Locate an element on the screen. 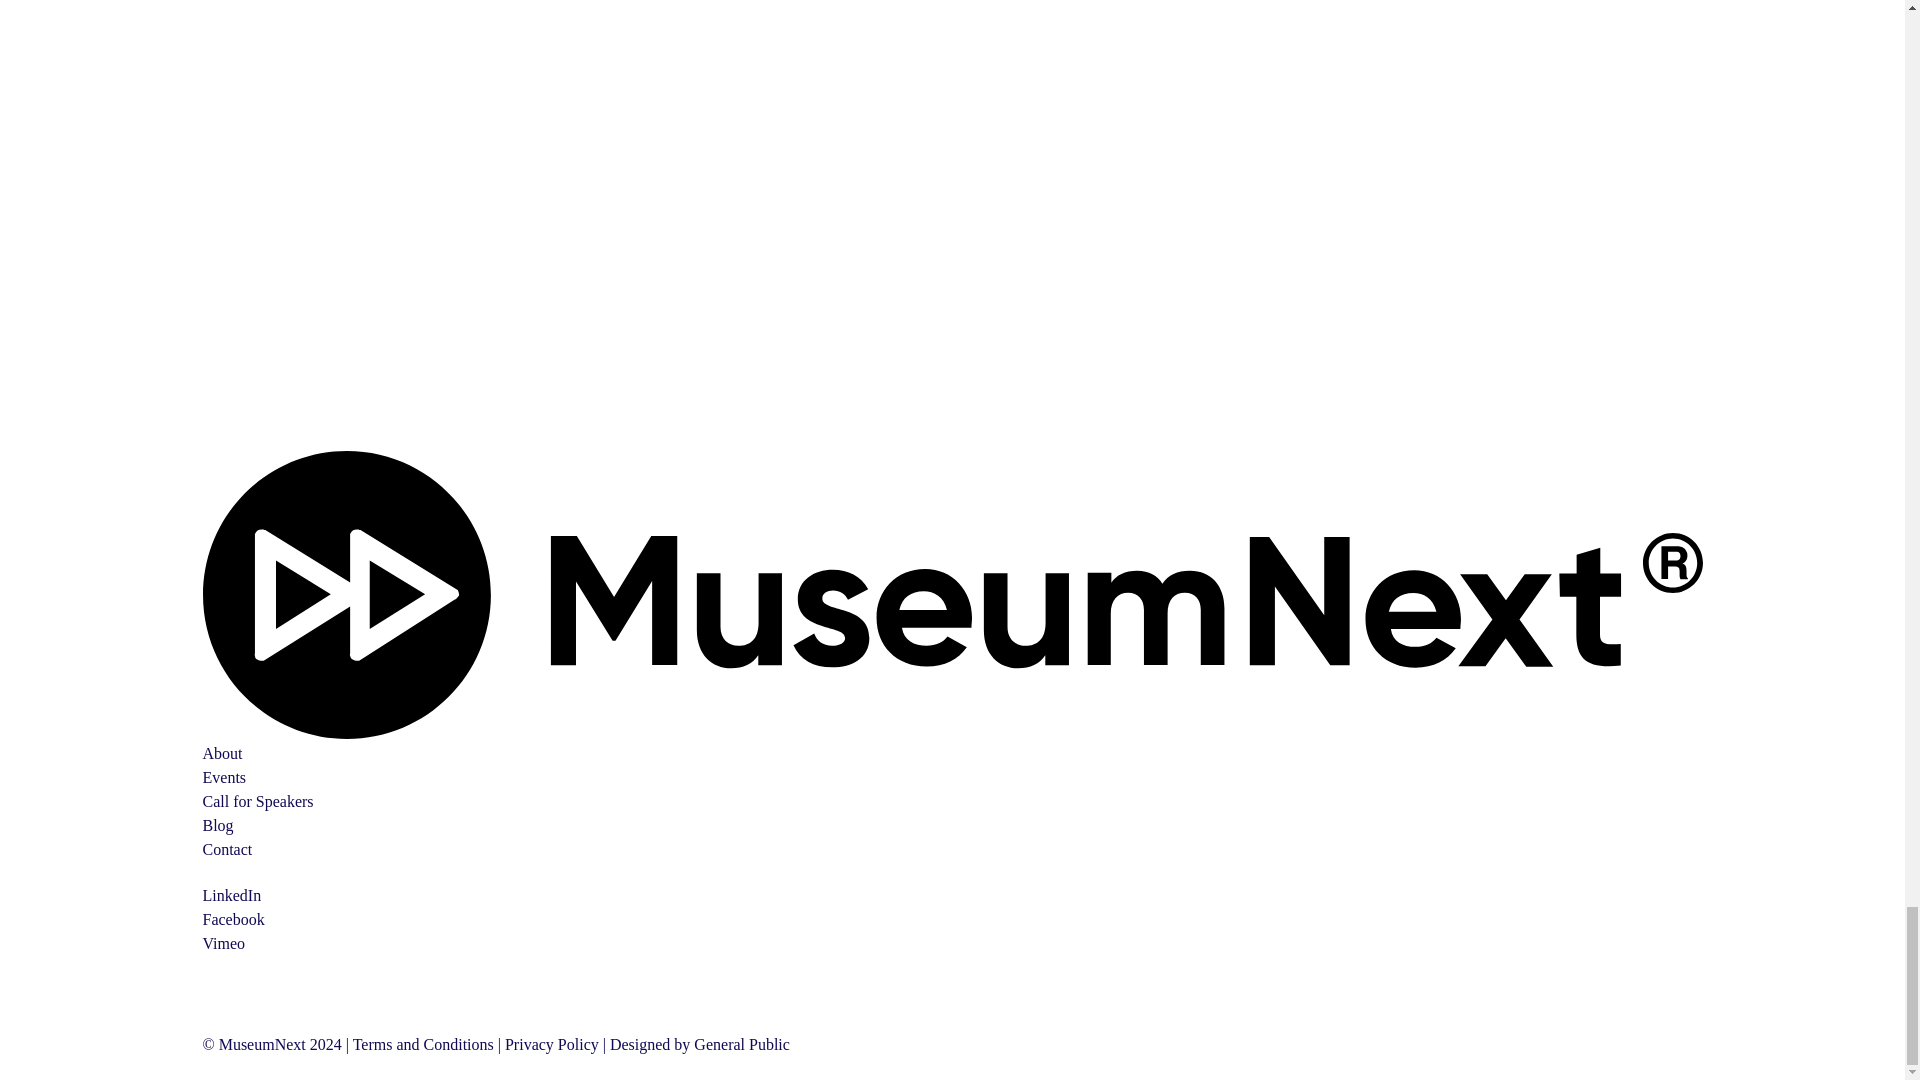 The width and height of the screenshot is (1920, 1080). Contact is located at coordinates (226, 849).